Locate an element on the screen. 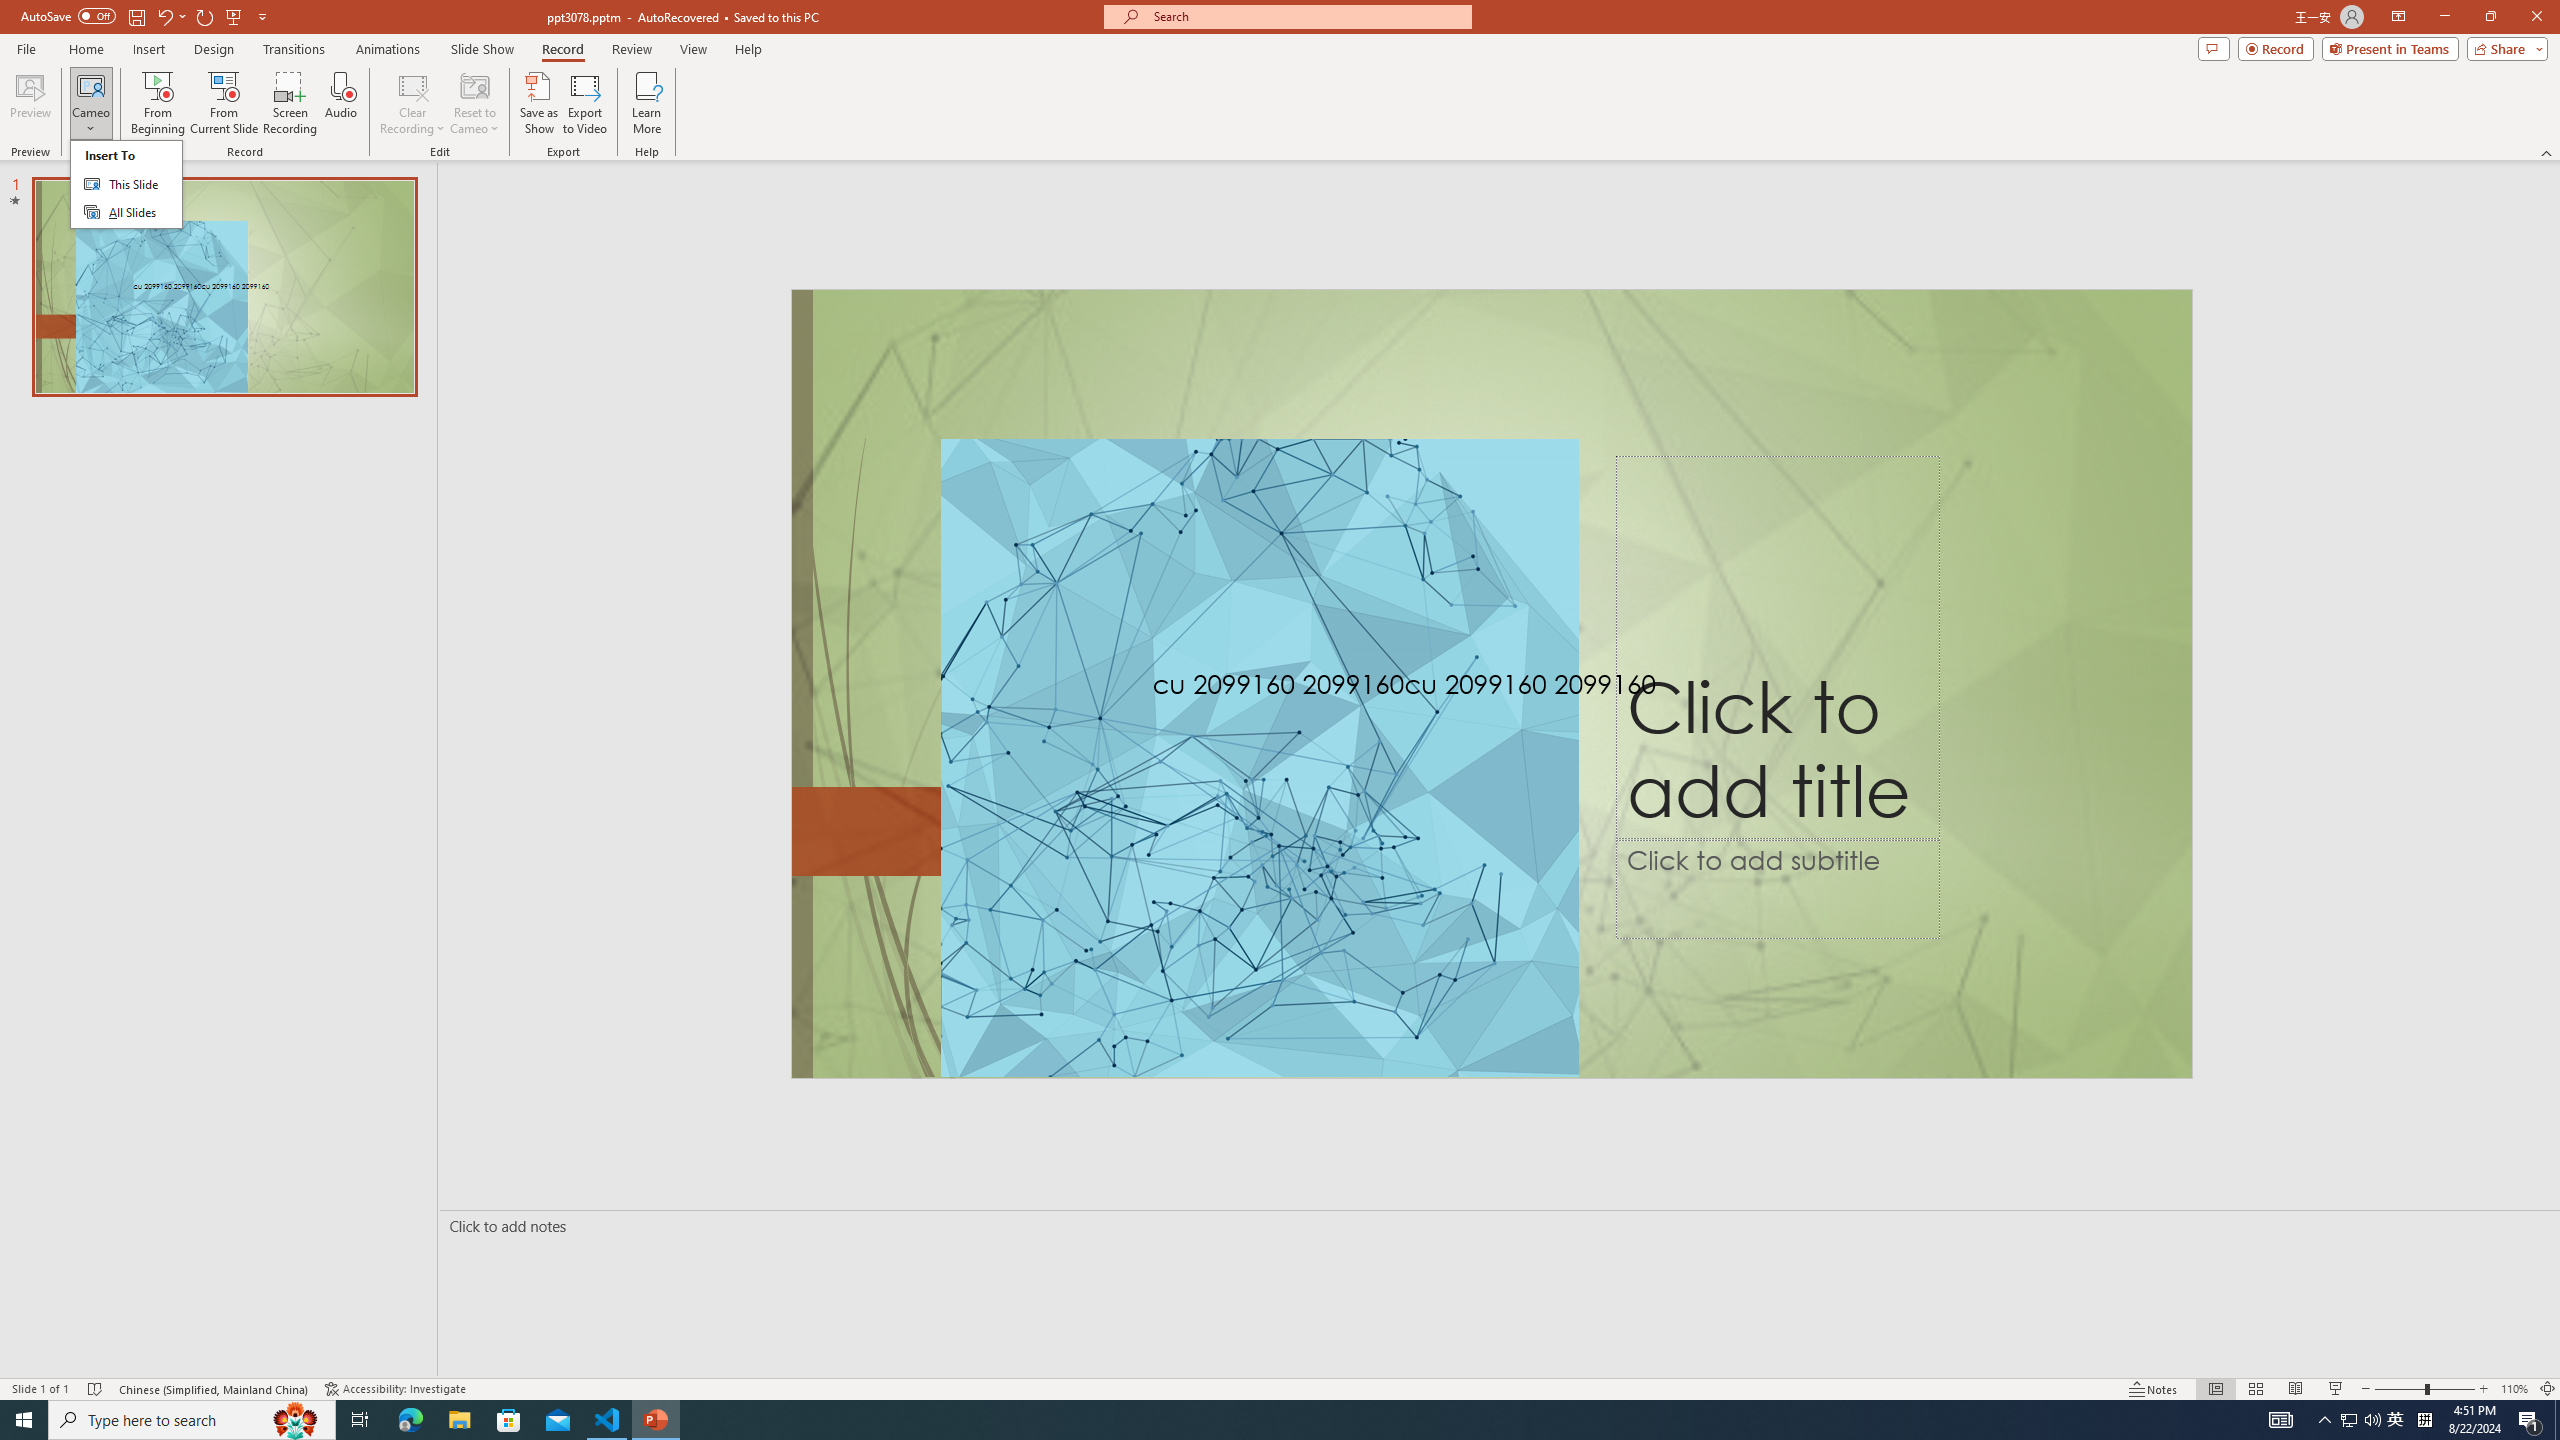  Notification Chevron is located at coordinates (2326, 1420).